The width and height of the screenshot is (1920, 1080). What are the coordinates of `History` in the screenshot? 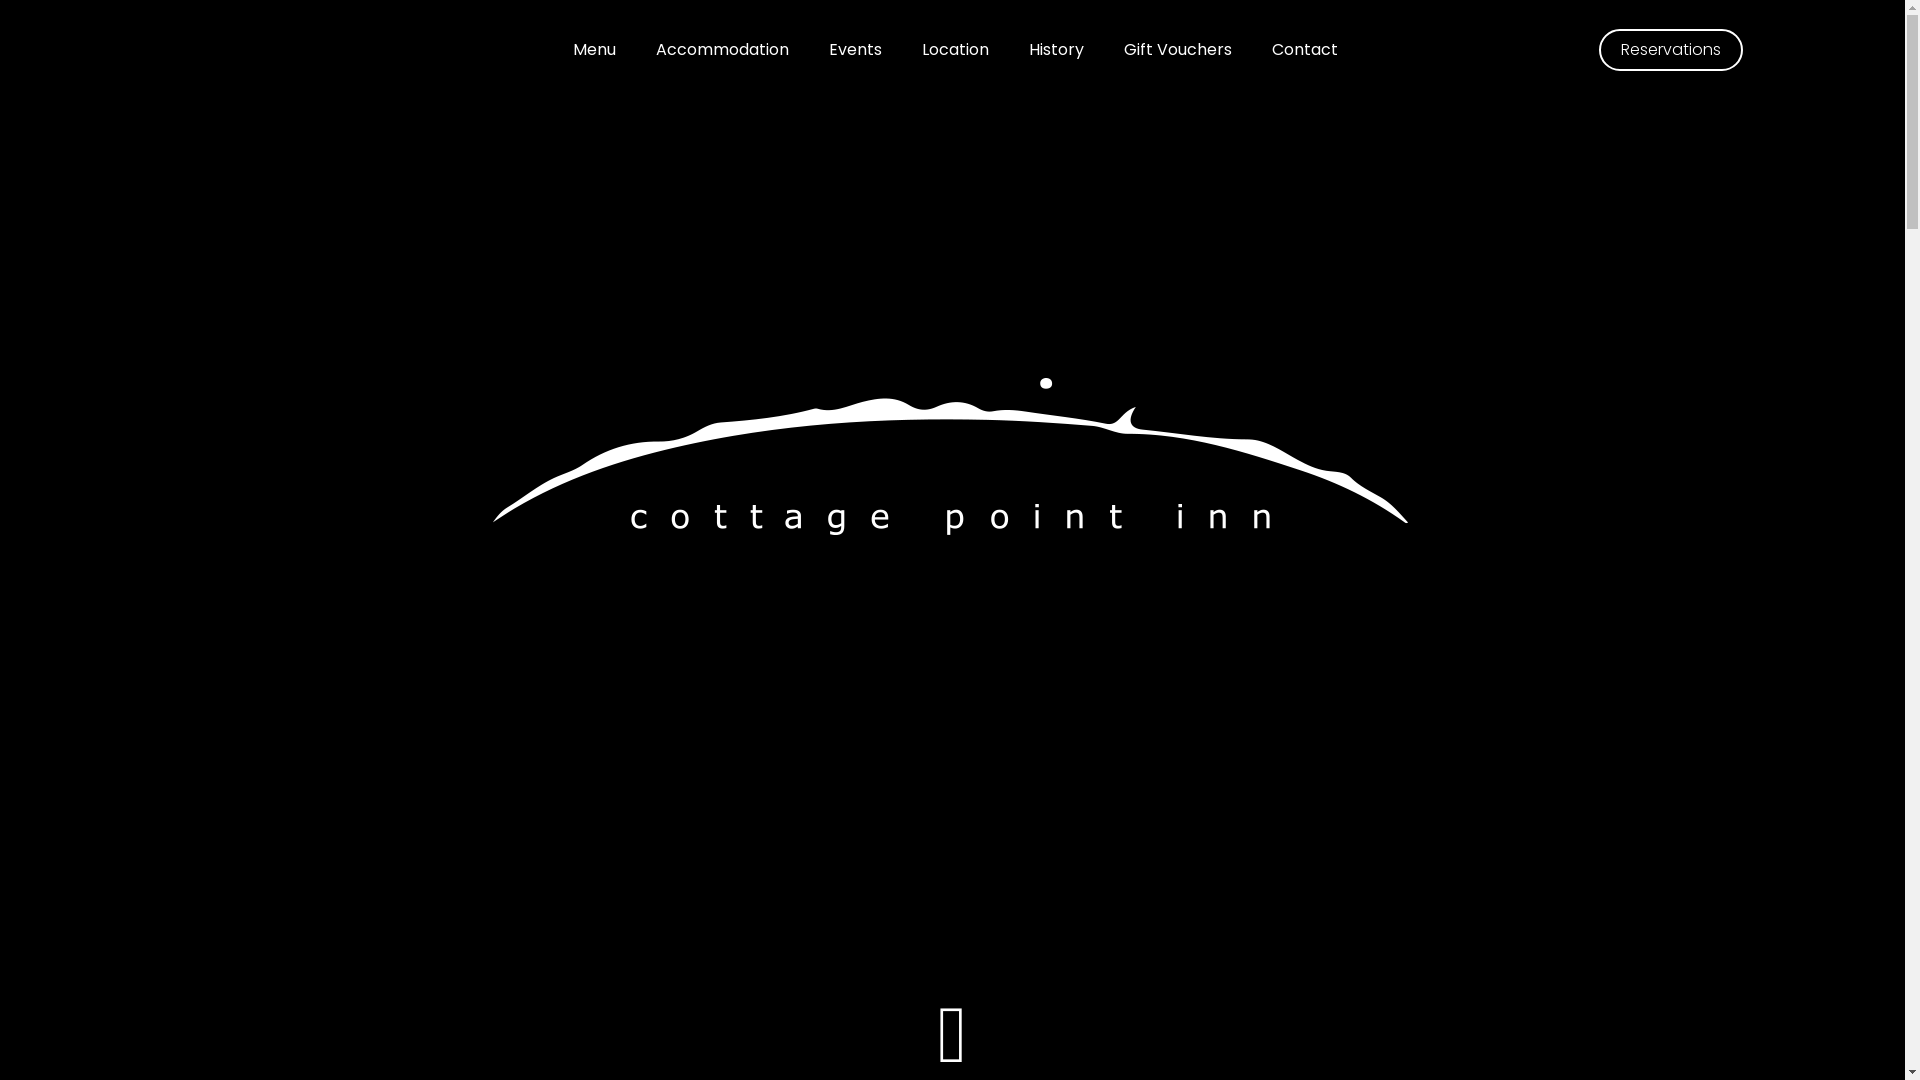 It's located at (1056, 50).